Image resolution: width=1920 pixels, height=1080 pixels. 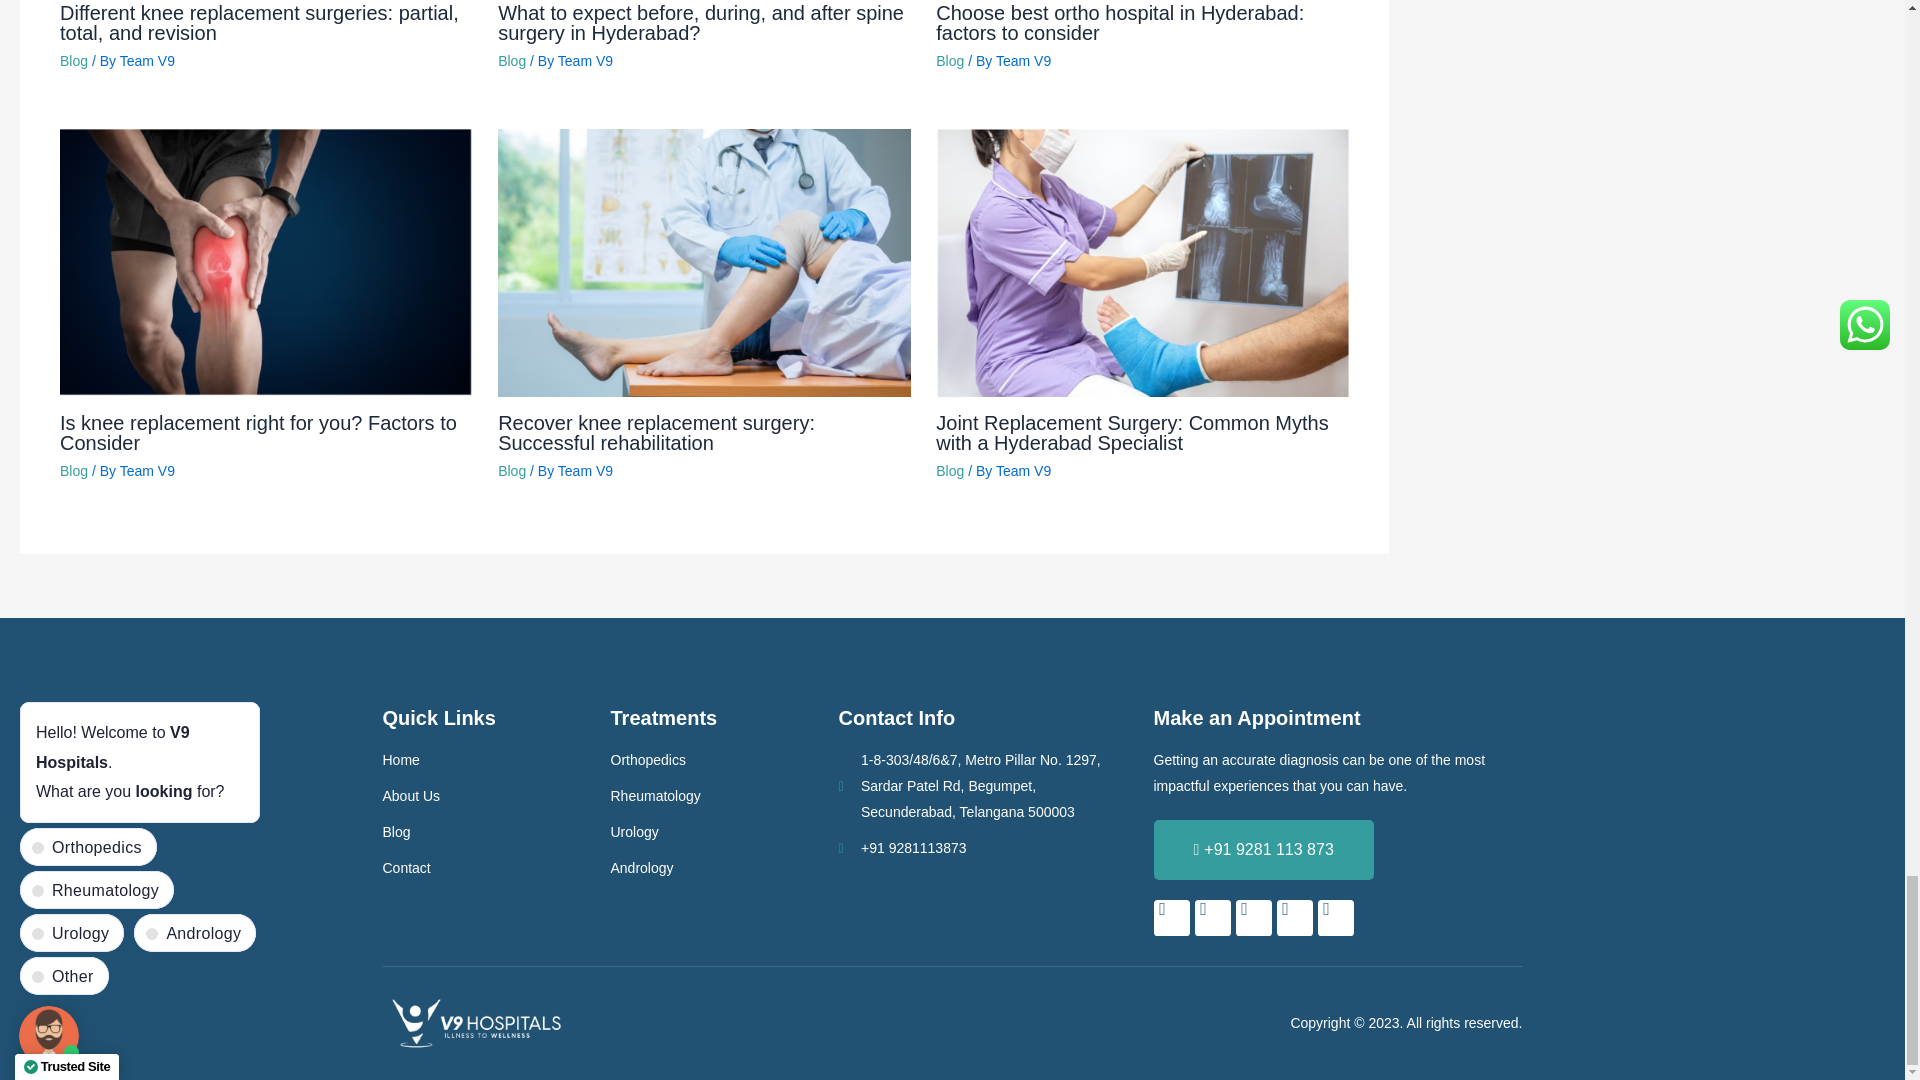 What do you see at coordinates (146, 60) in the screenshot?
I see `View all posts by Team V9` at bounding box center [146, 60].